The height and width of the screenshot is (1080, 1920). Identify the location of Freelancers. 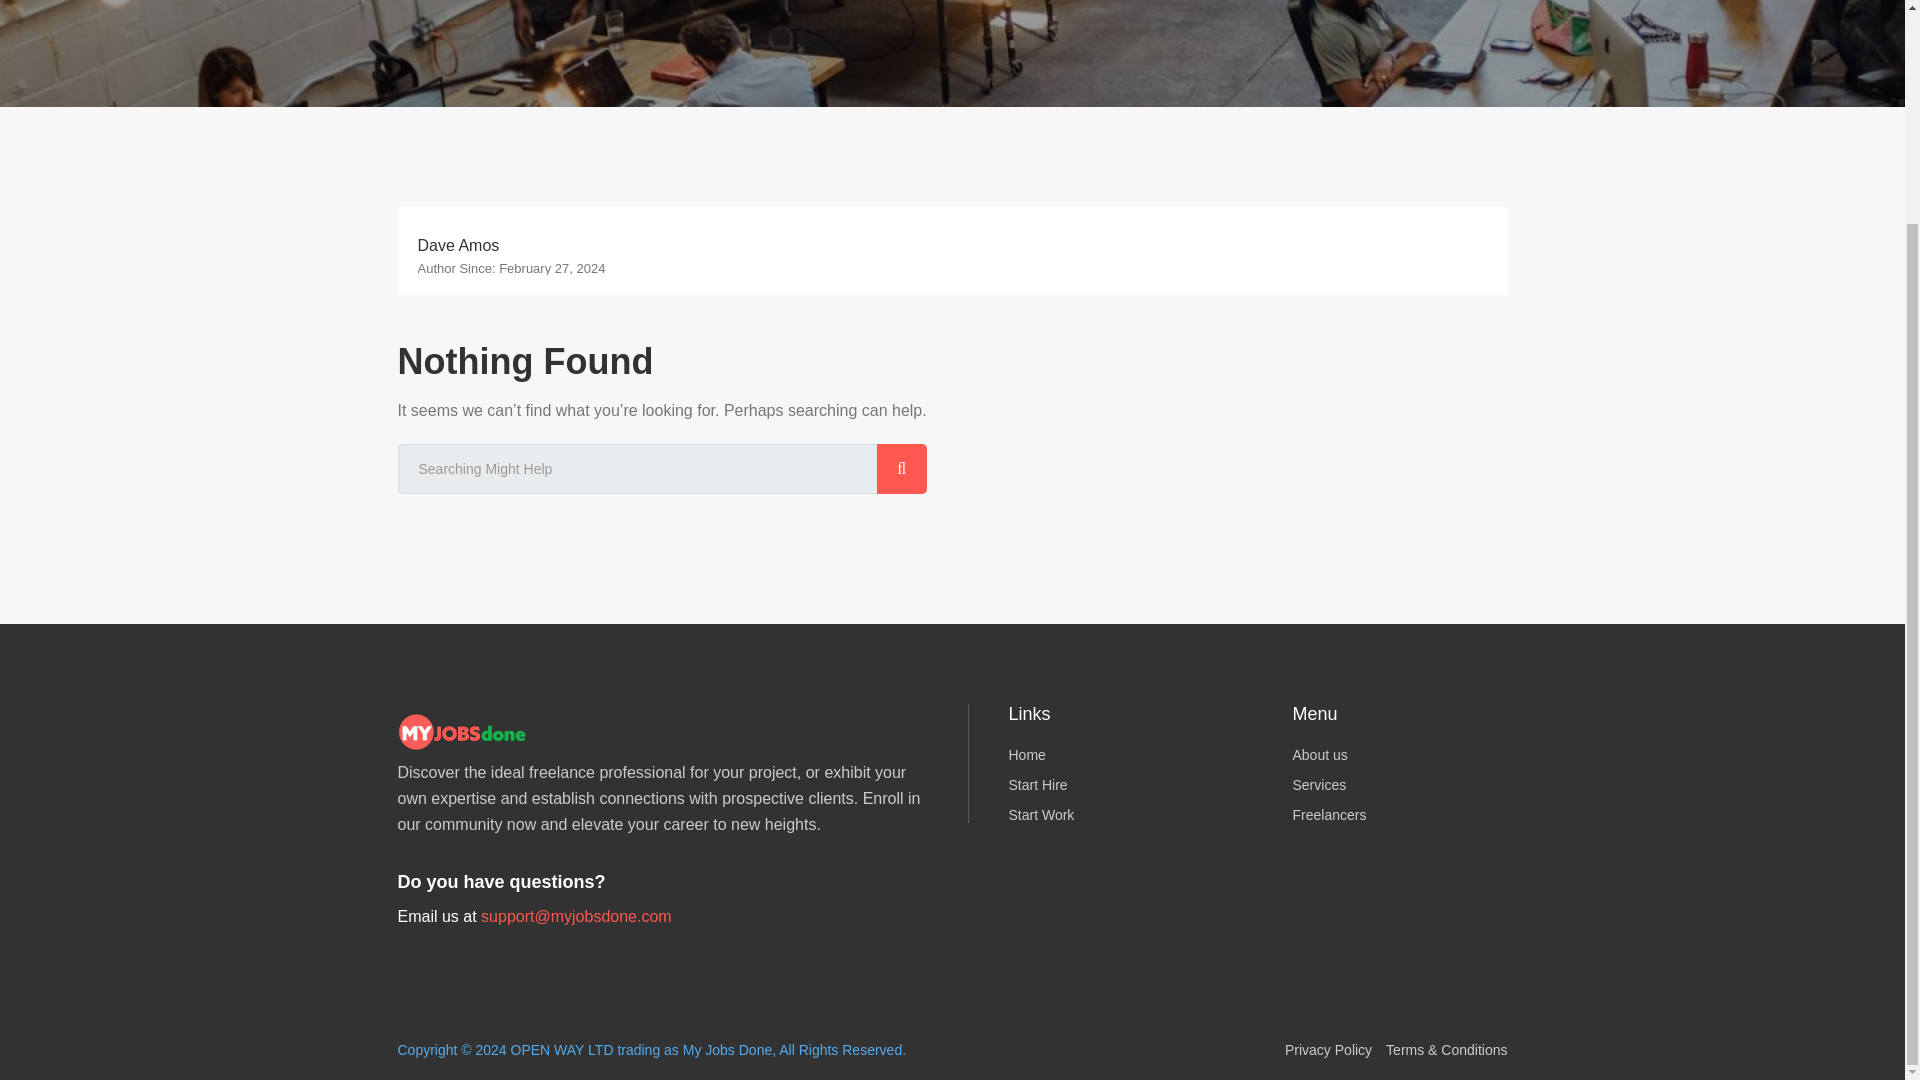
(1400, 814).